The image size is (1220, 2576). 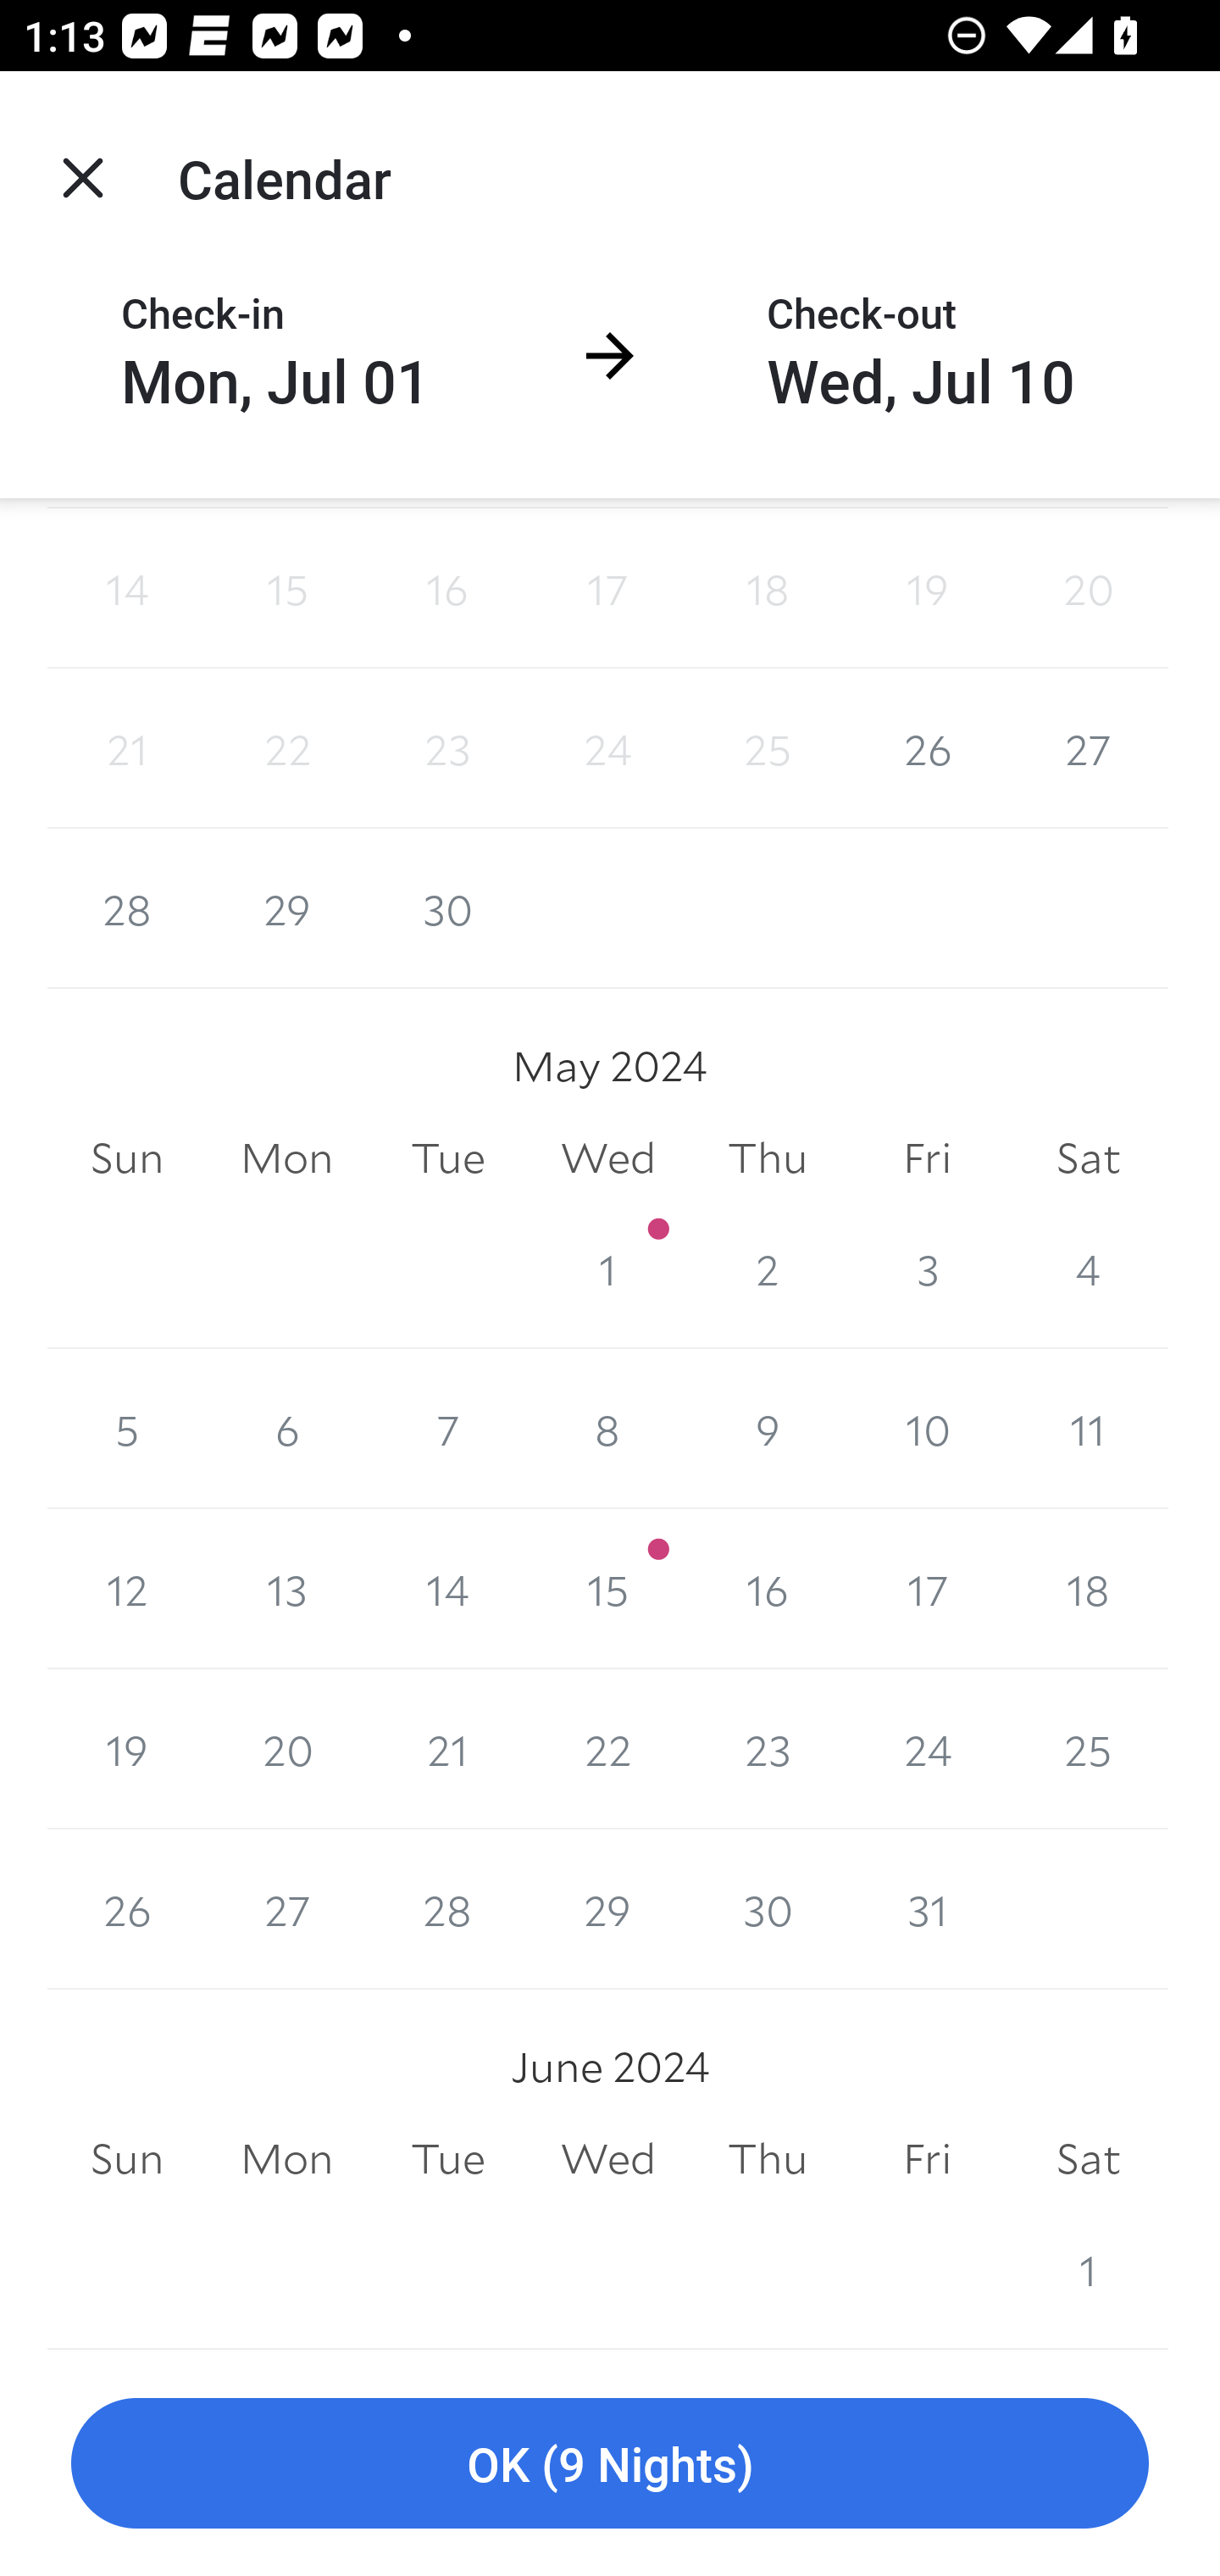 I want to click on 4 4 May 2024, so click(x=1088, y=1269).